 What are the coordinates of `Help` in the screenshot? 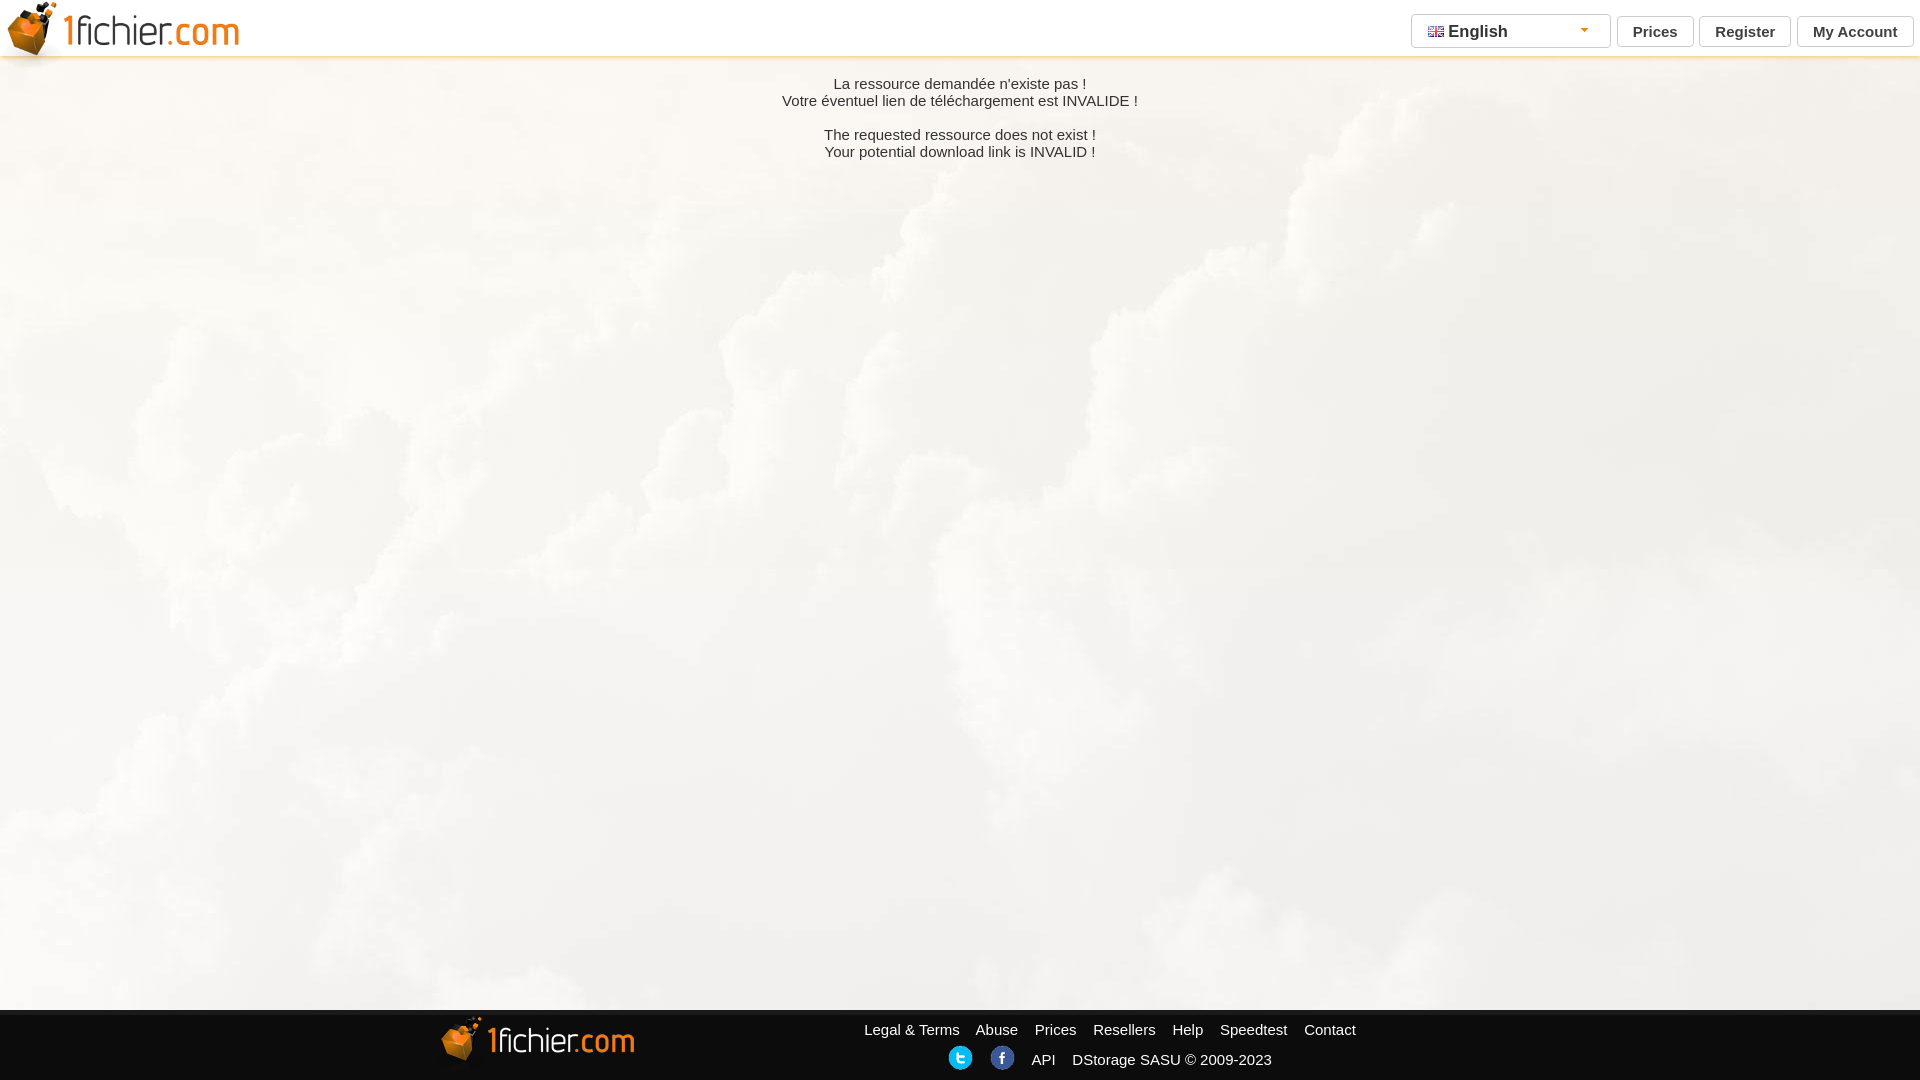 It's located at (1188, 1030).